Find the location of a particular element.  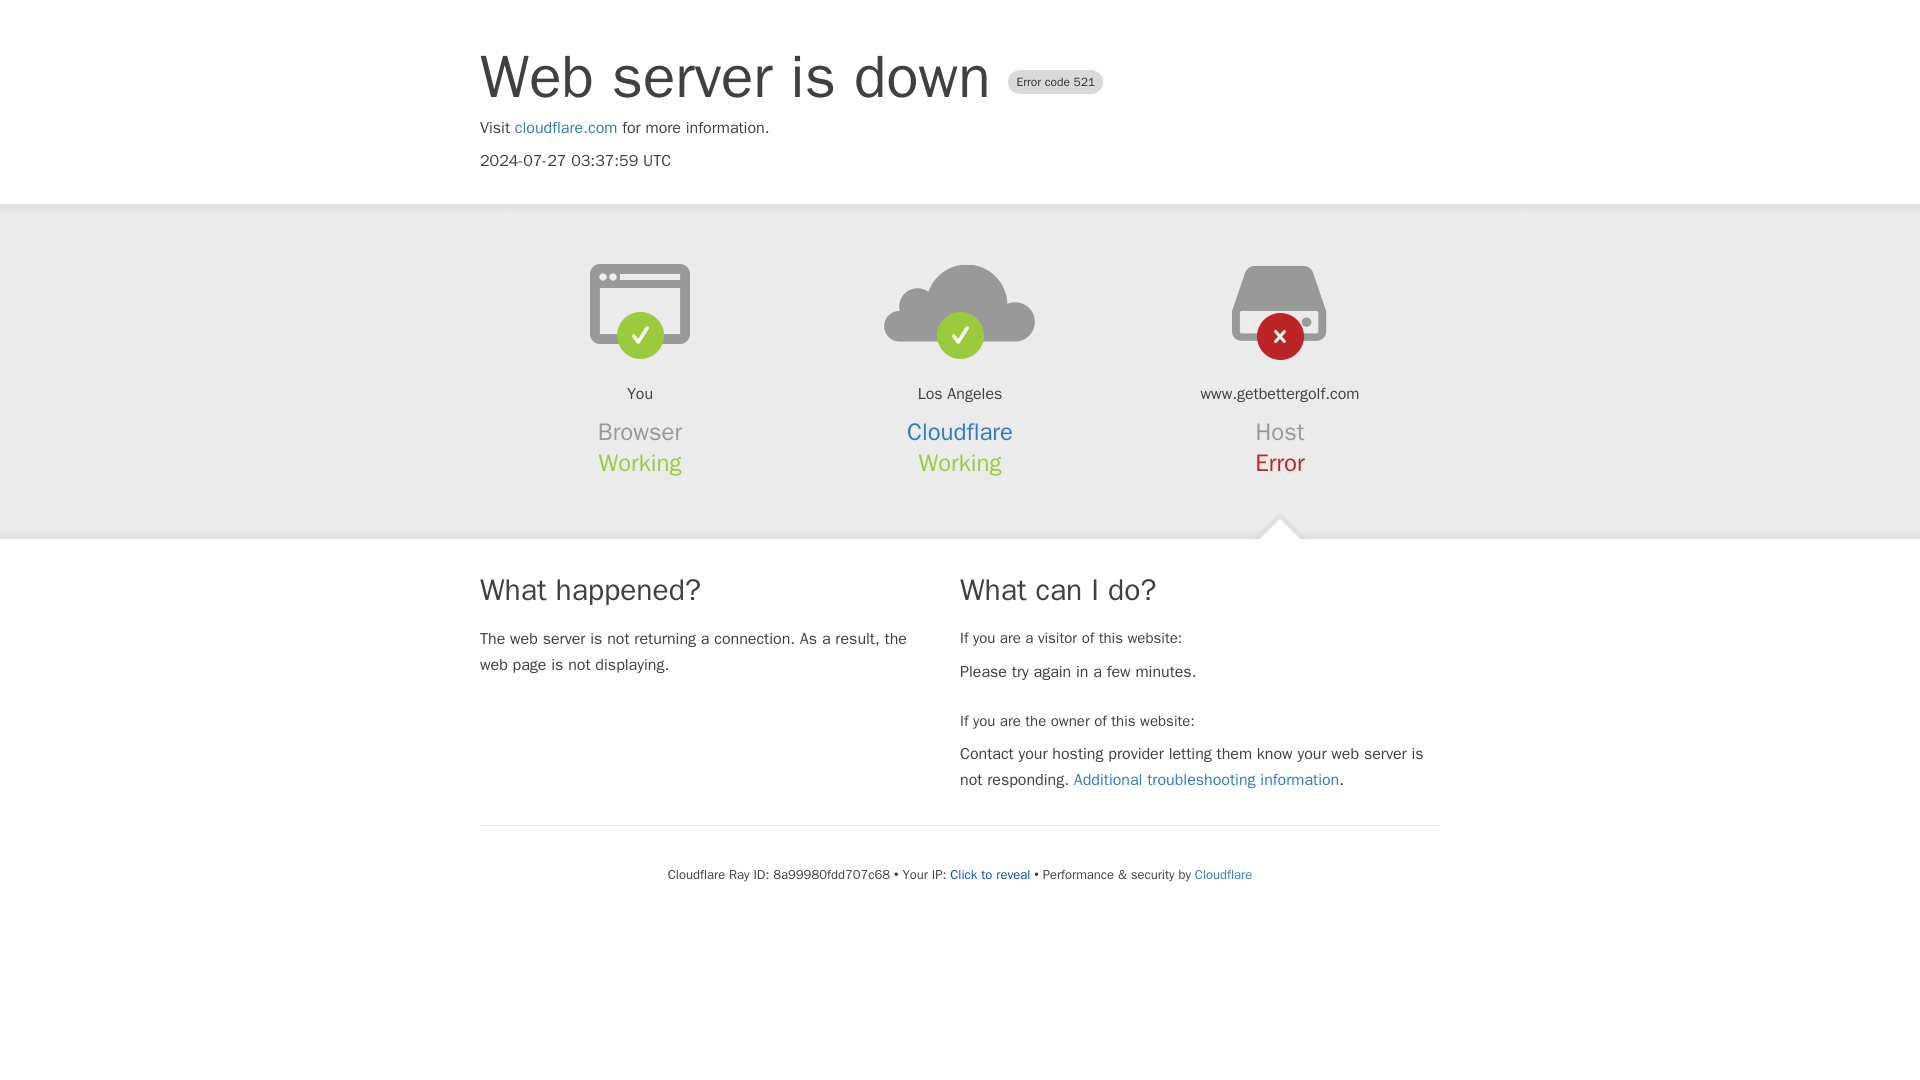

Cloudflare is located at coordinates (960, 432).